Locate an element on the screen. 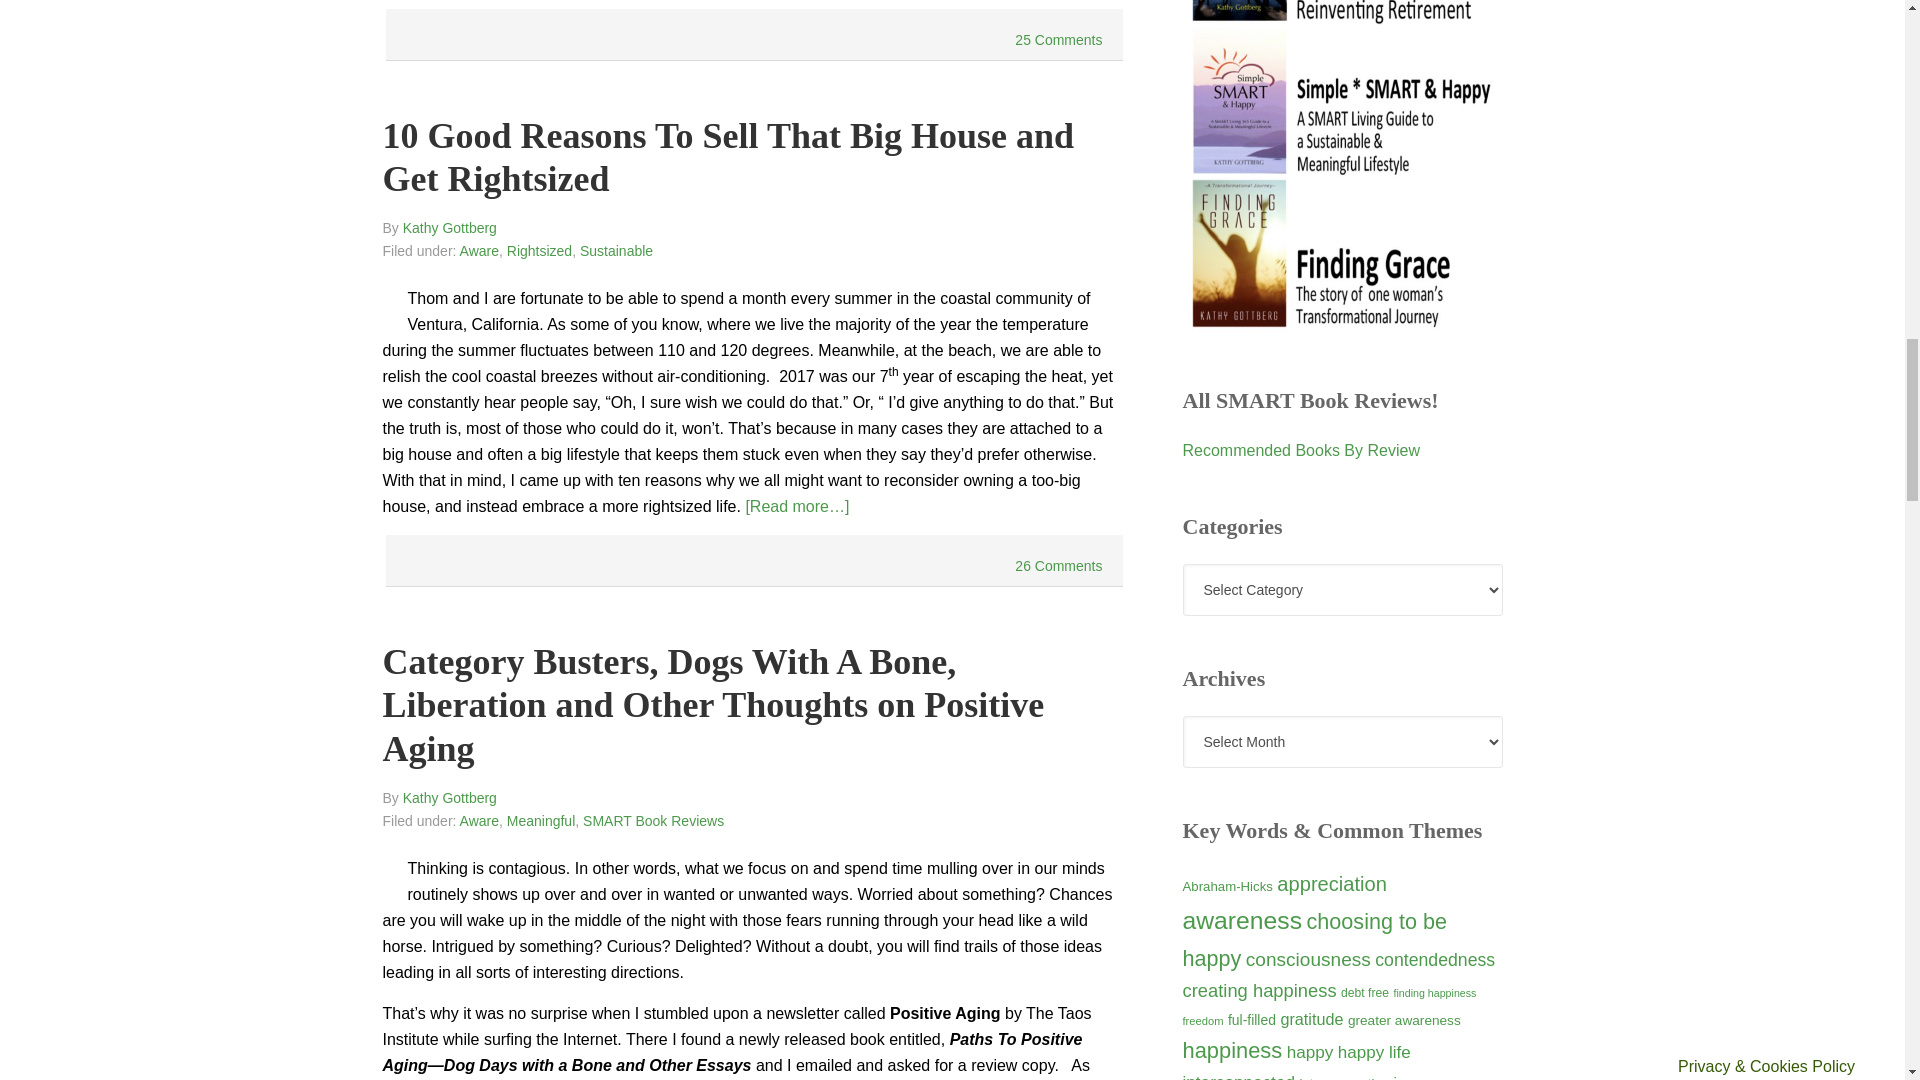 This screenshot has height=1080, width=1920. 25 Comments is located at coordinates (1058, 40).